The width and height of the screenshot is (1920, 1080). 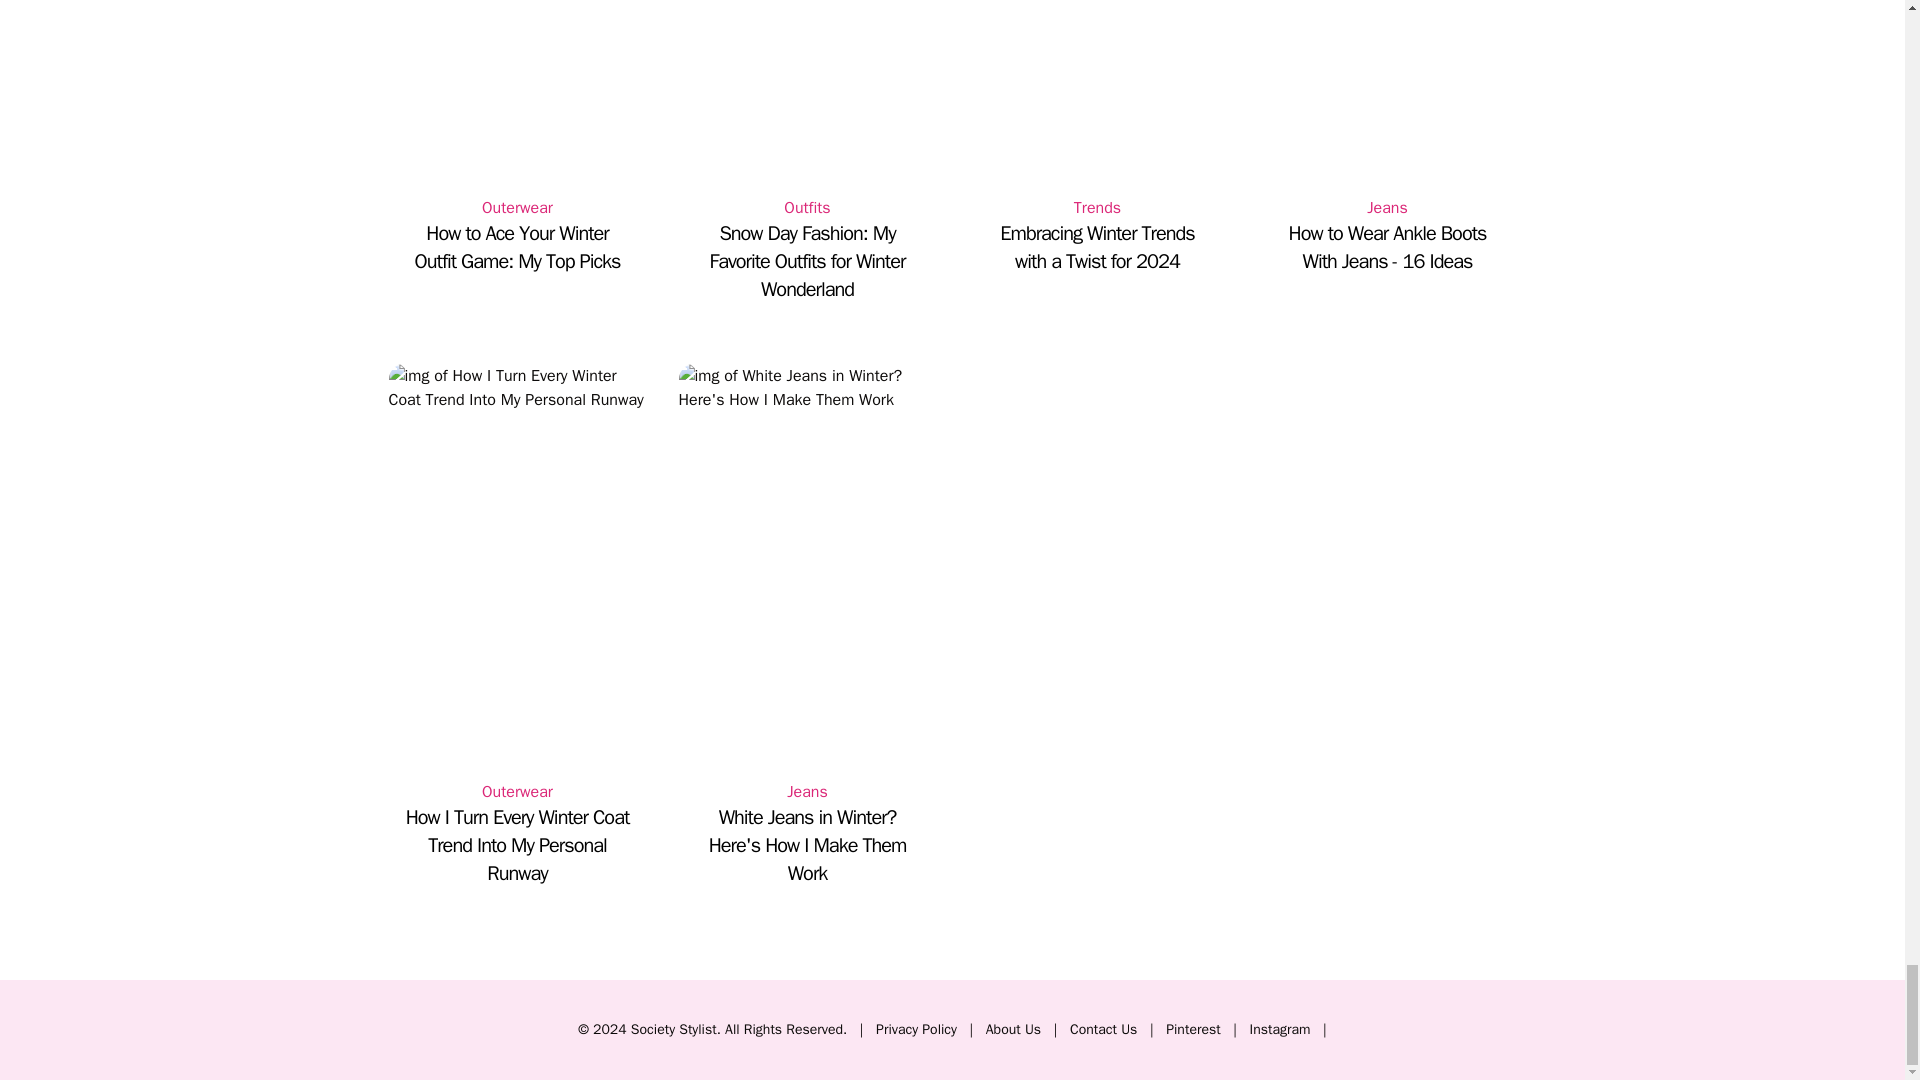 I want to click on Trends, so click(x=1096, y=208).